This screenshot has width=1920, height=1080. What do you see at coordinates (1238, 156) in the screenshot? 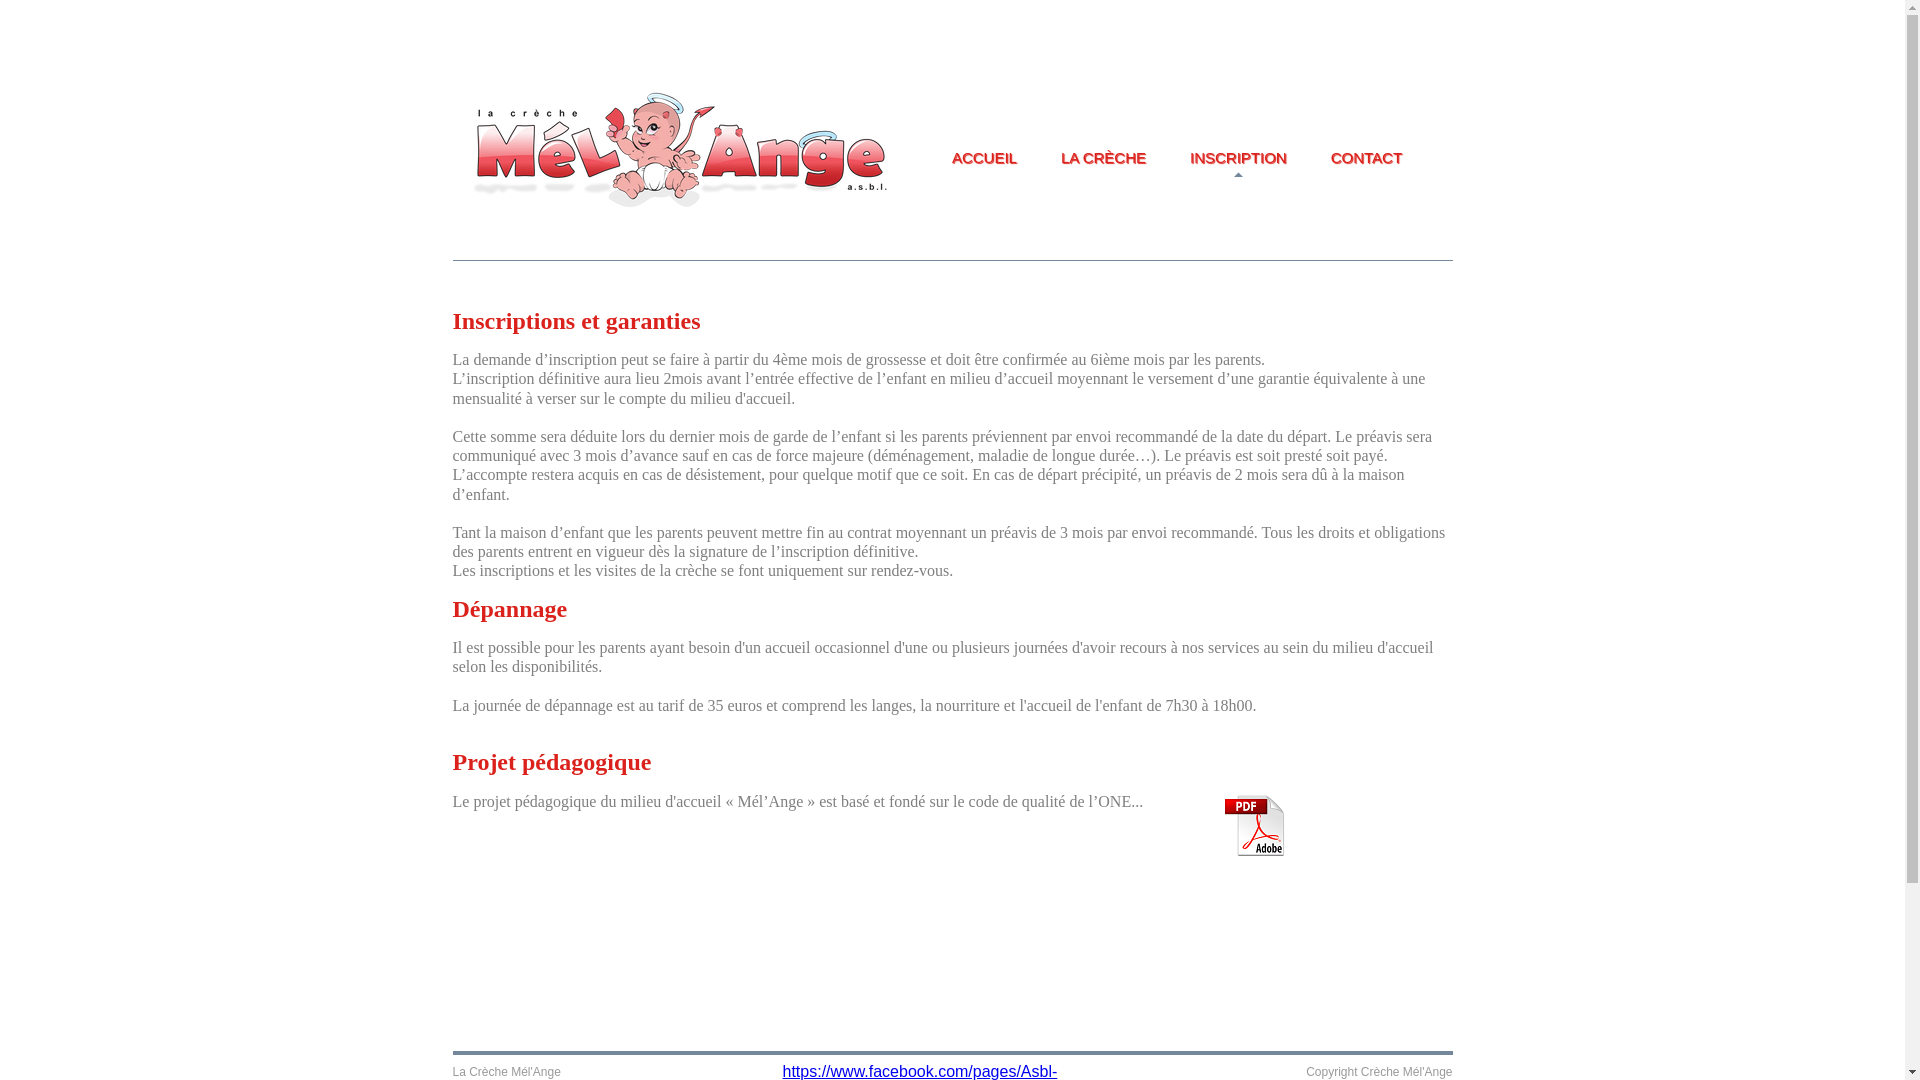
I see `INSCRIPTION` at bounding box center [1238, 156].